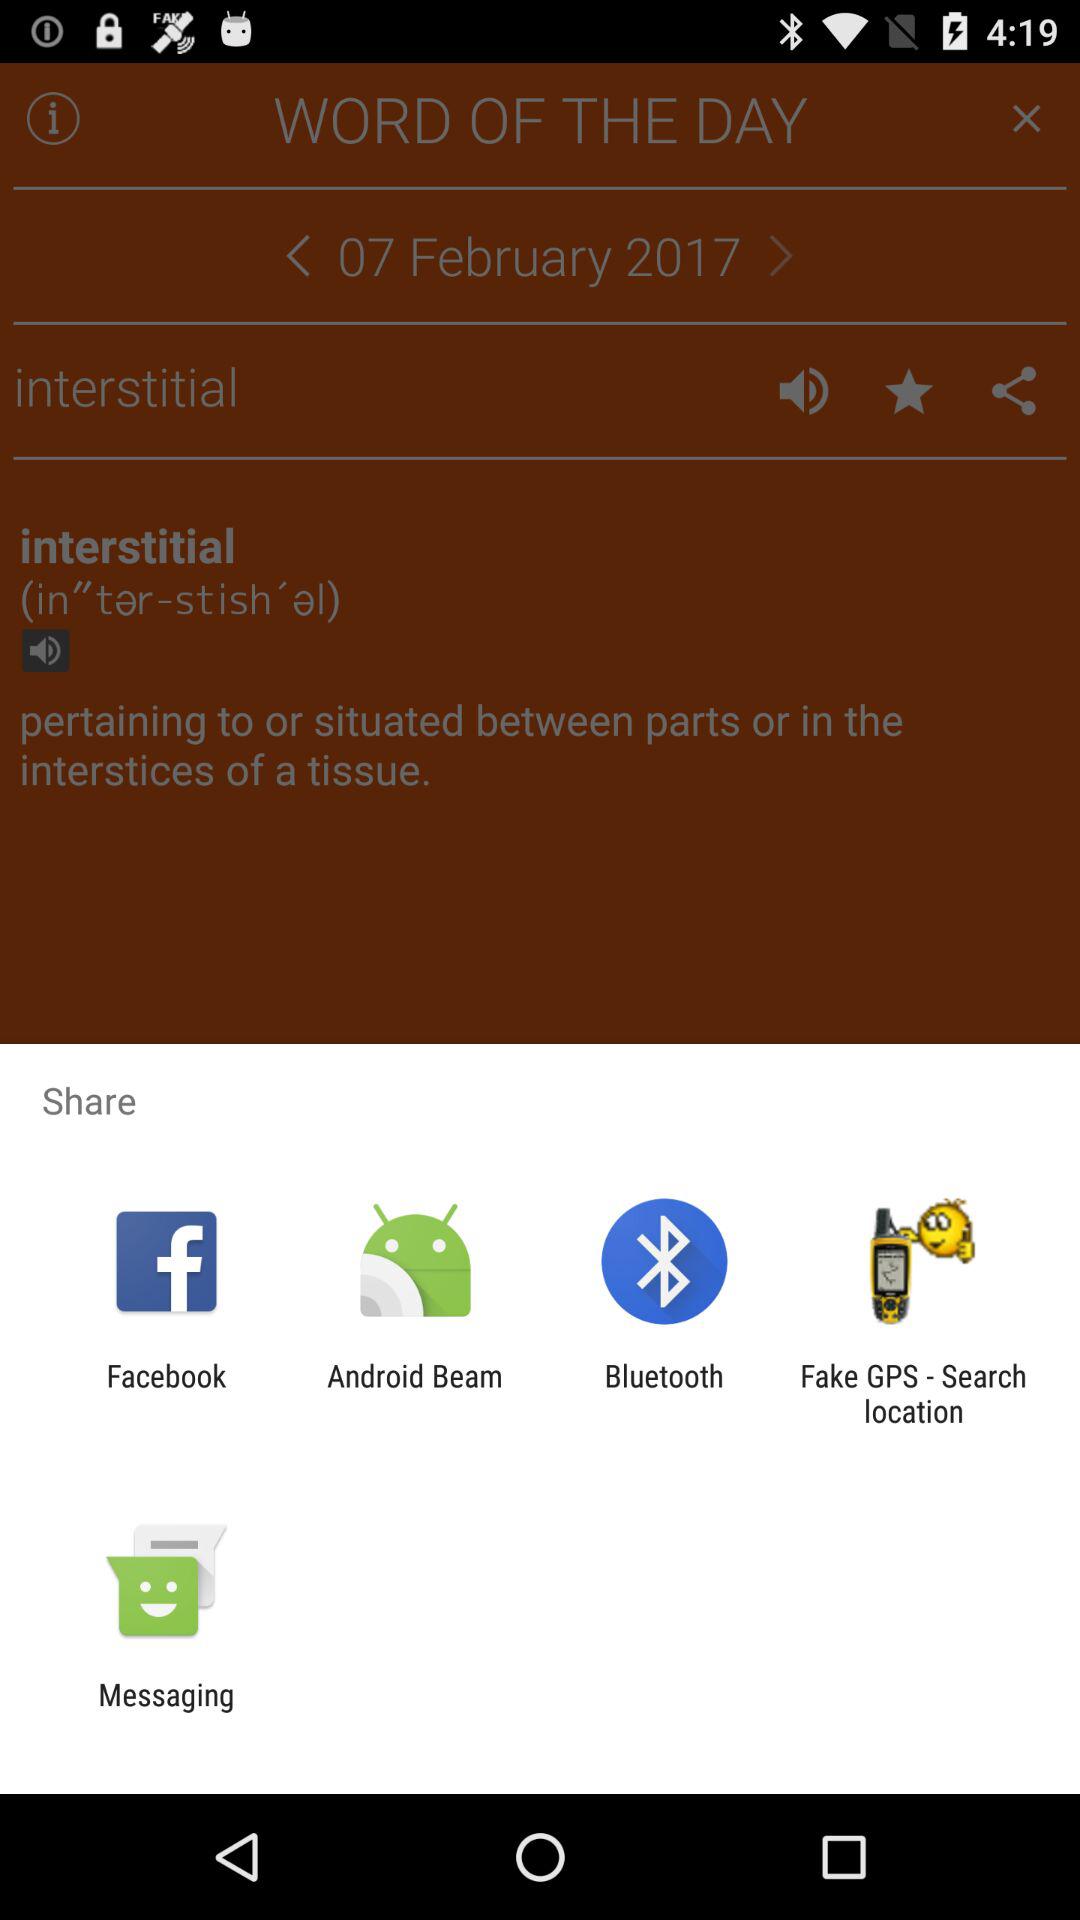 This screenshot has width=1080, height=1920. Describe the element at coordinates (414, 1393) in the screenshot. I see `tap android beam app` at that location.